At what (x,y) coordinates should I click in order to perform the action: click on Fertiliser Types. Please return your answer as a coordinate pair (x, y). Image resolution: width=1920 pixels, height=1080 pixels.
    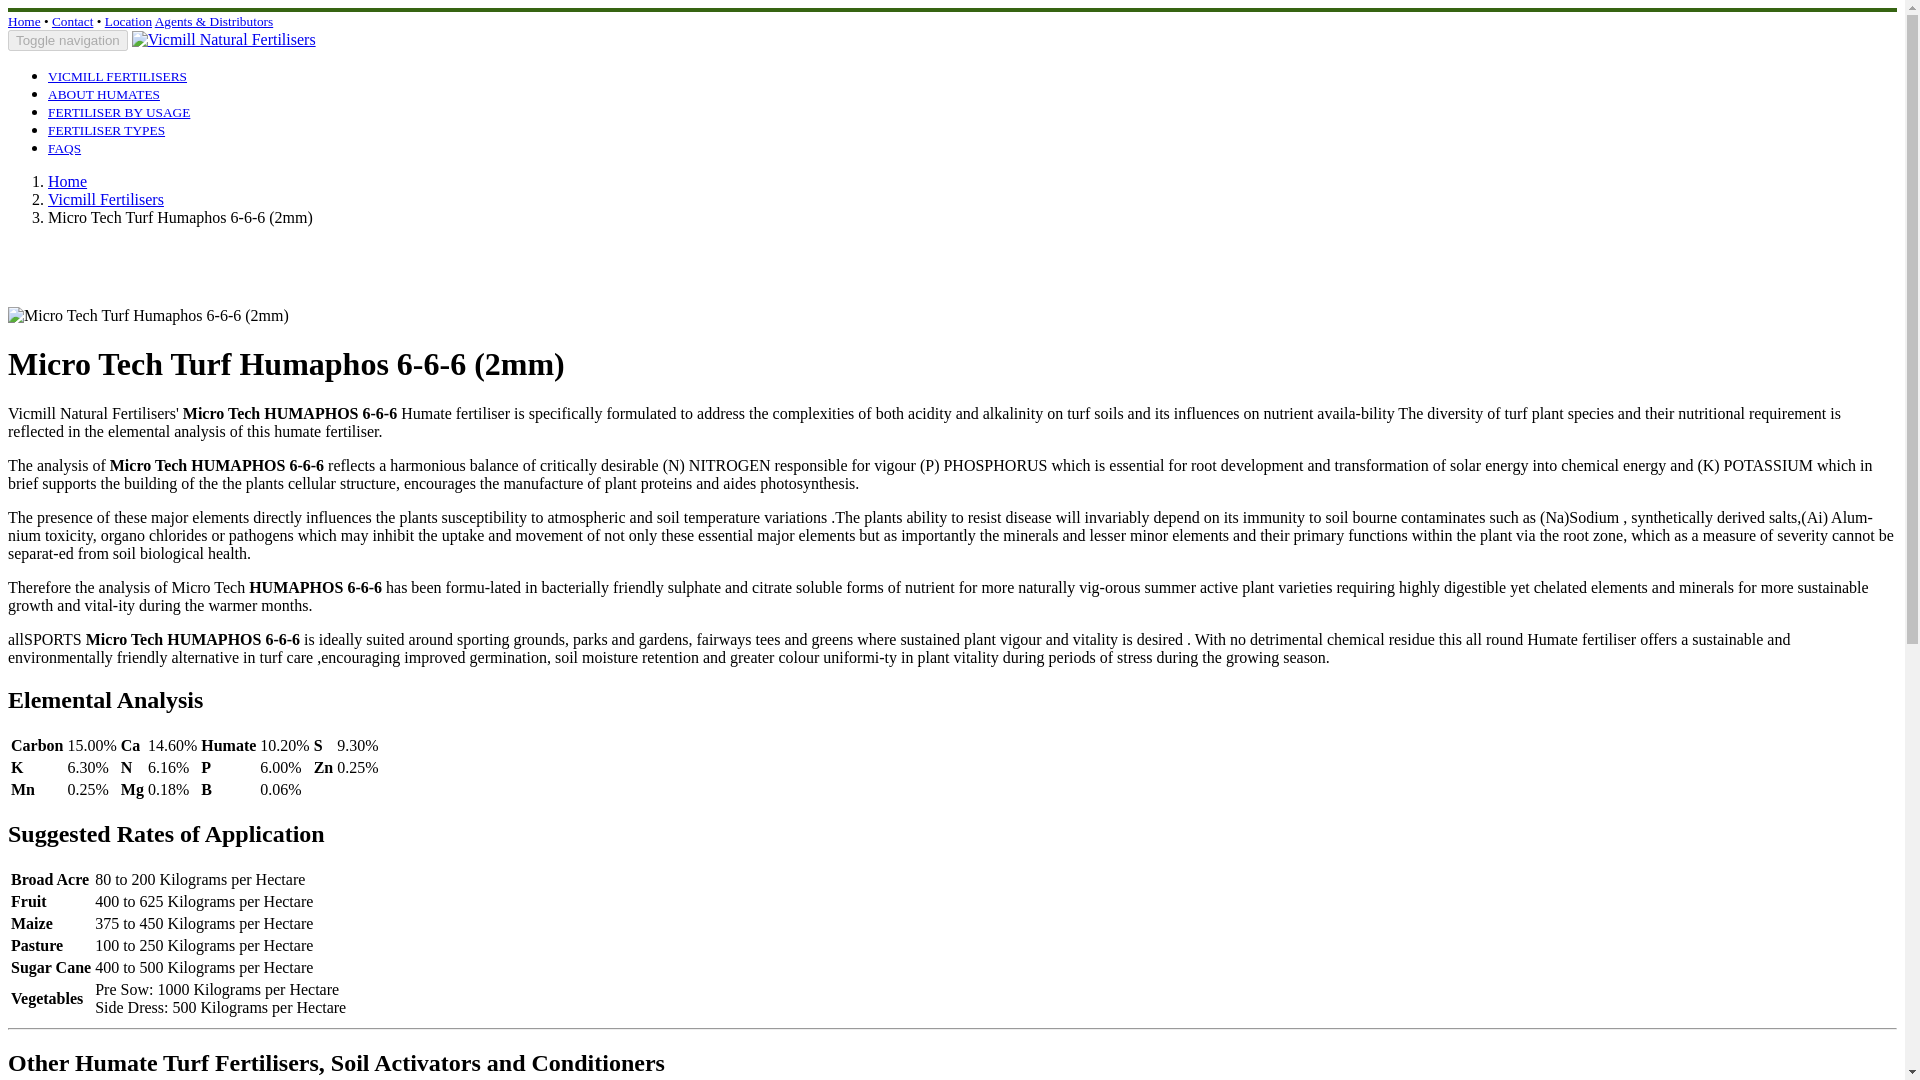
    Looking at the image, I should click on (106, 129).